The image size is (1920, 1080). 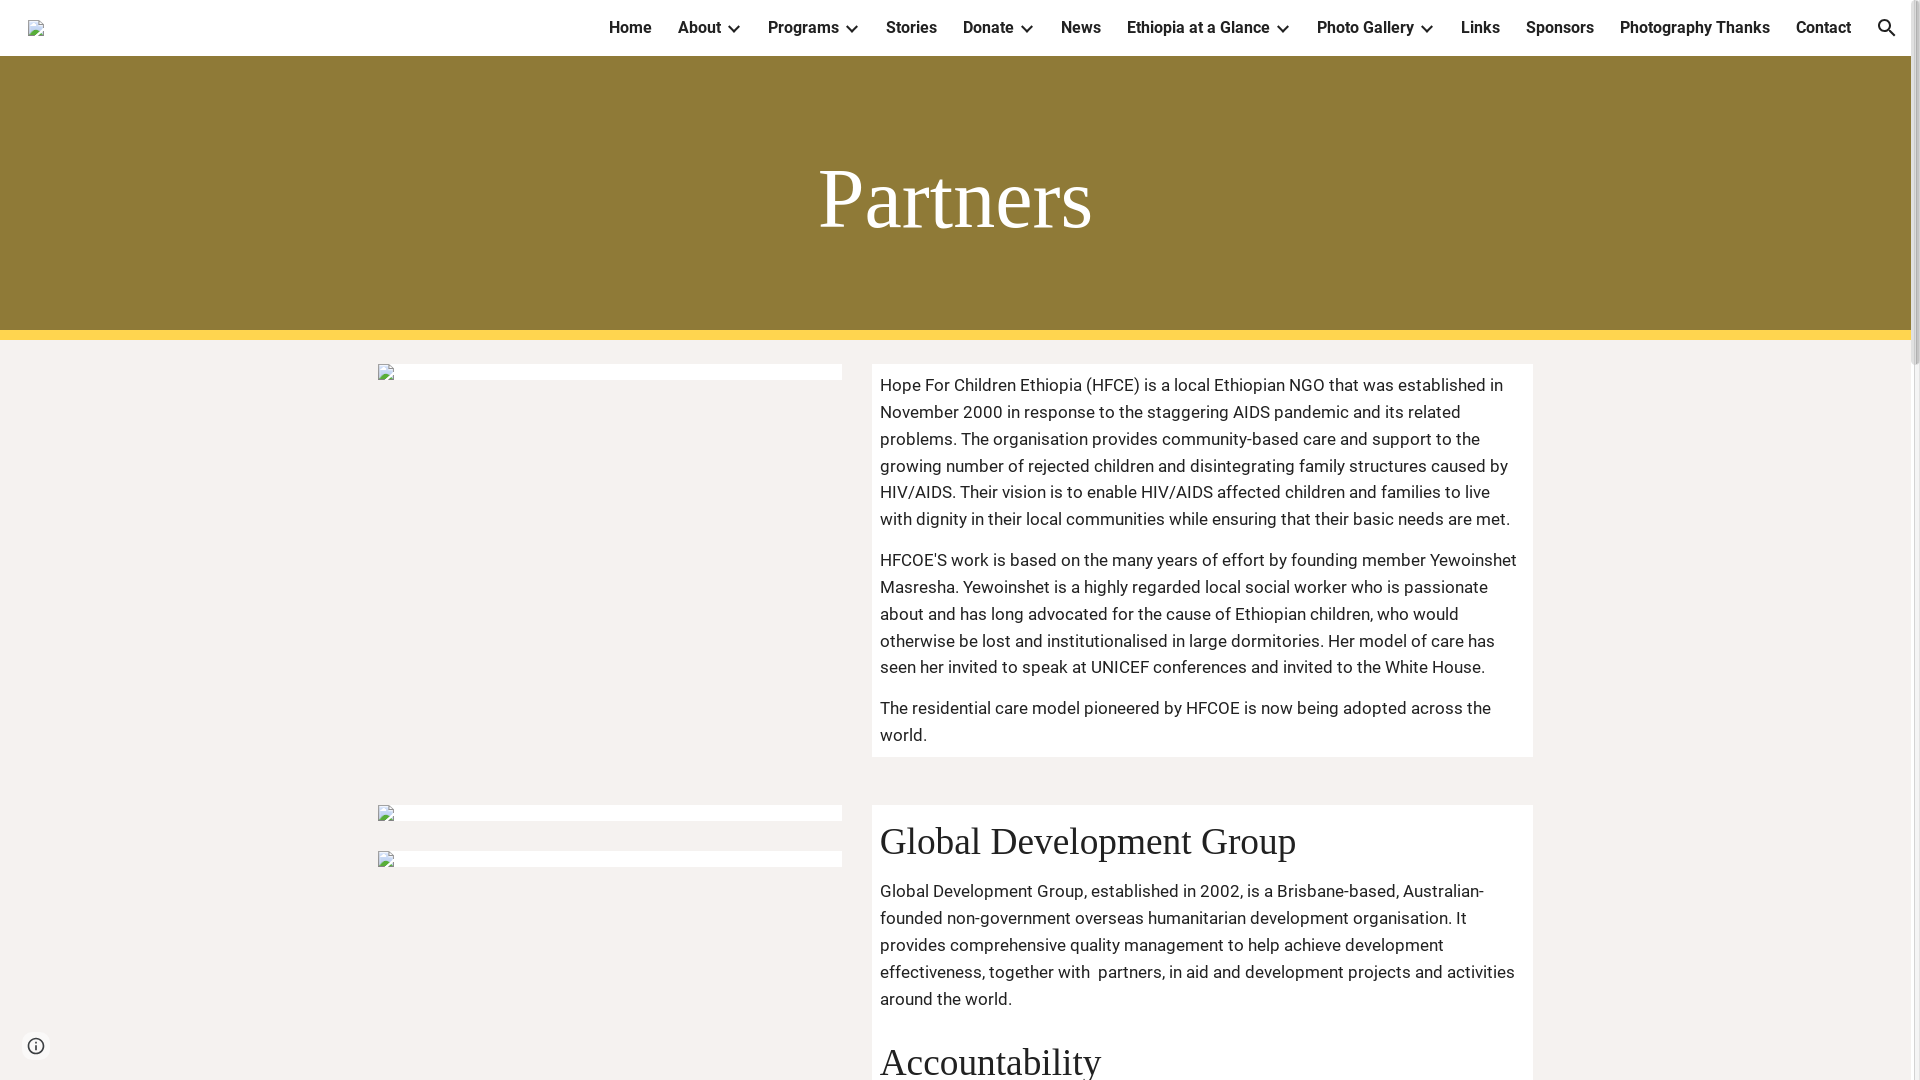 I want to click on Expand/Collapse, so click(x=733, y=28).